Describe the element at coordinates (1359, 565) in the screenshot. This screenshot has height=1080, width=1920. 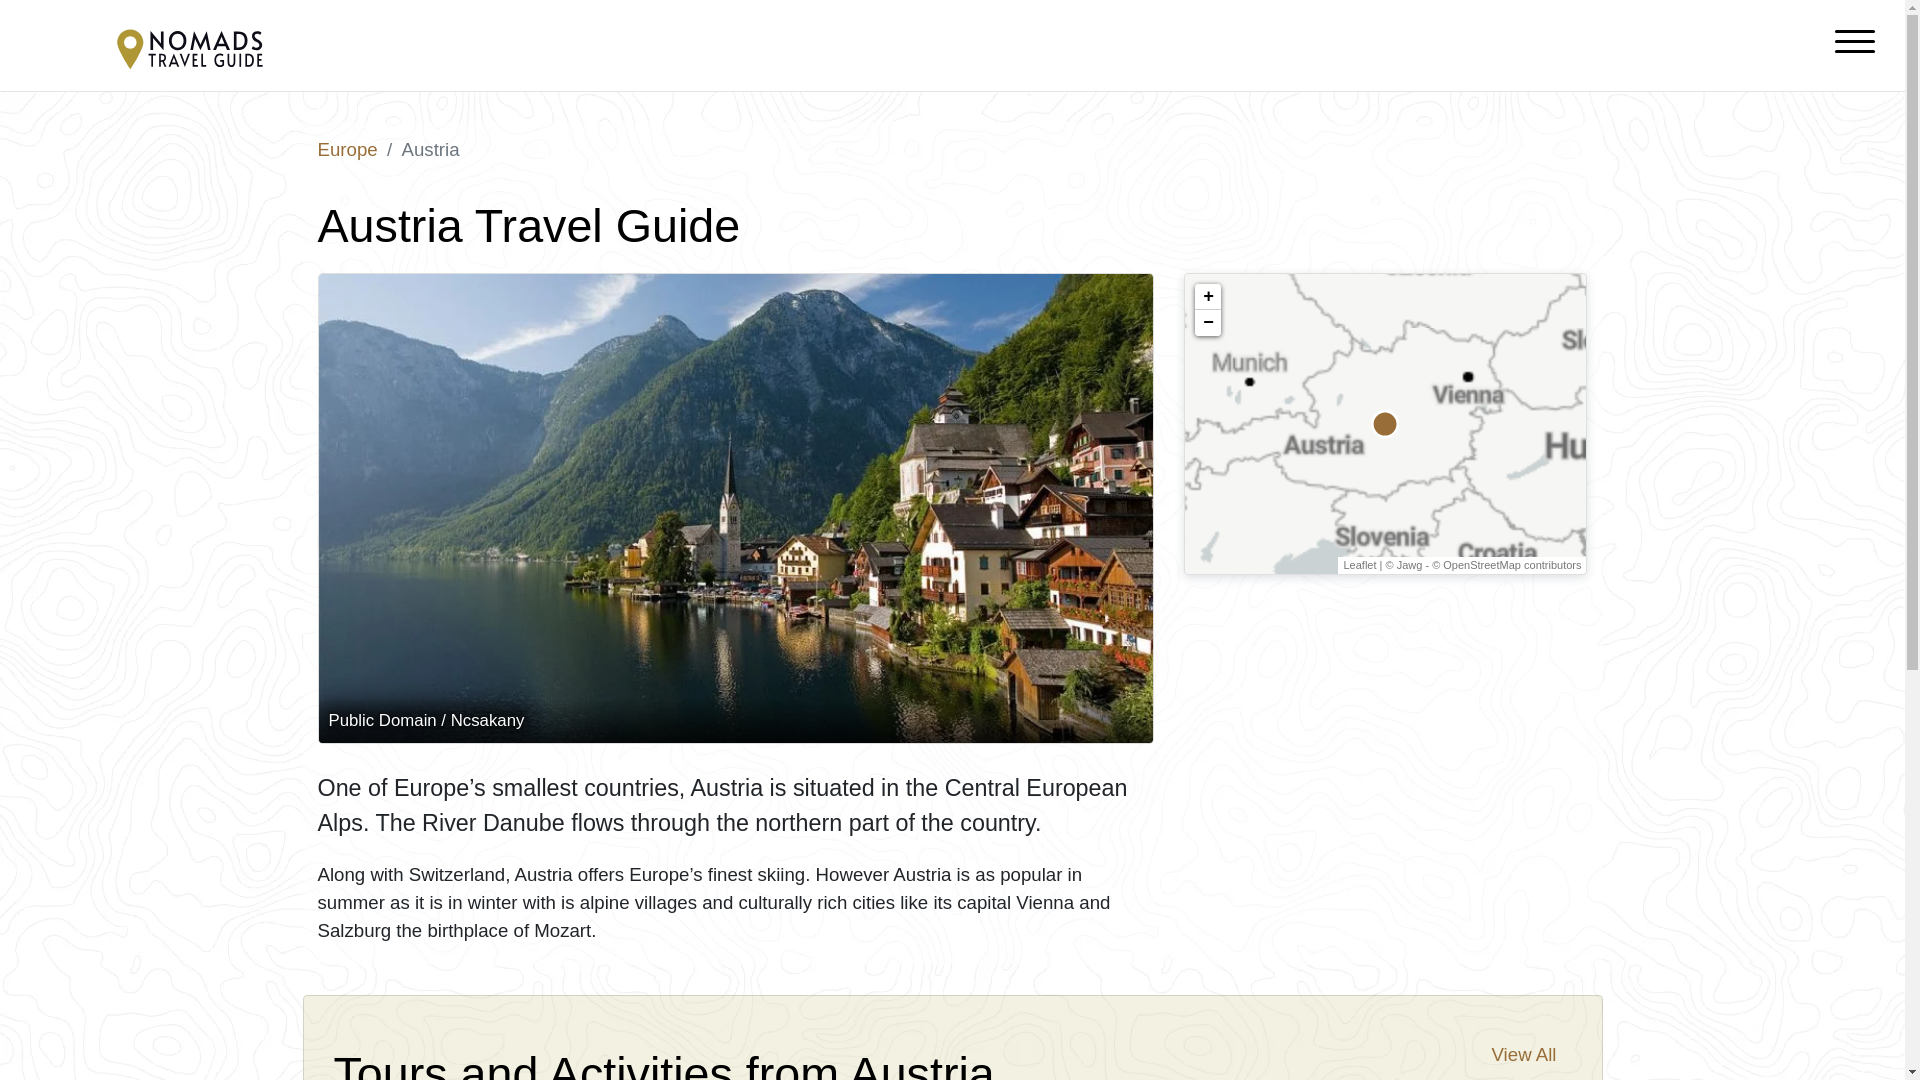
I see `A JS library for interactive maps` at that location.